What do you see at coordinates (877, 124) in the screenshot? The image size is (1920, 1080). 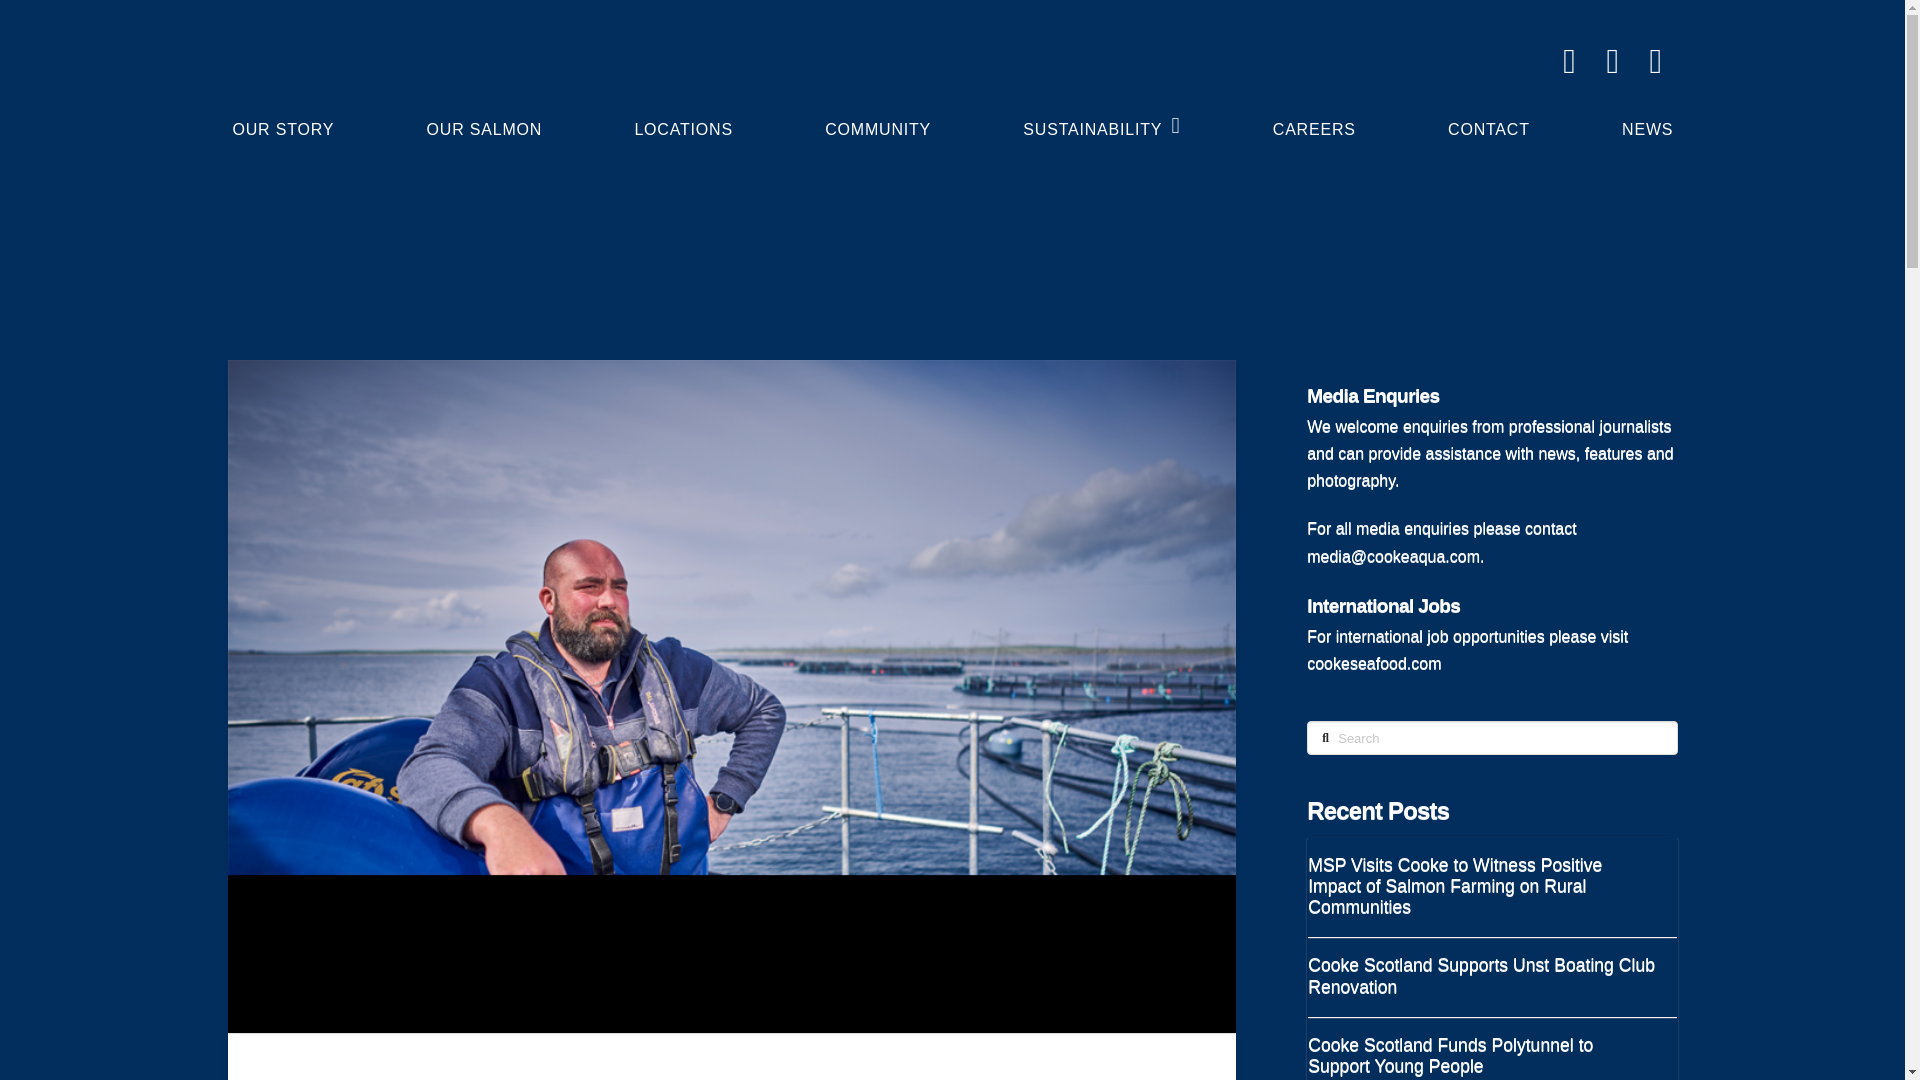 I see `COMMUNITY` at bounding box center [877, 124].